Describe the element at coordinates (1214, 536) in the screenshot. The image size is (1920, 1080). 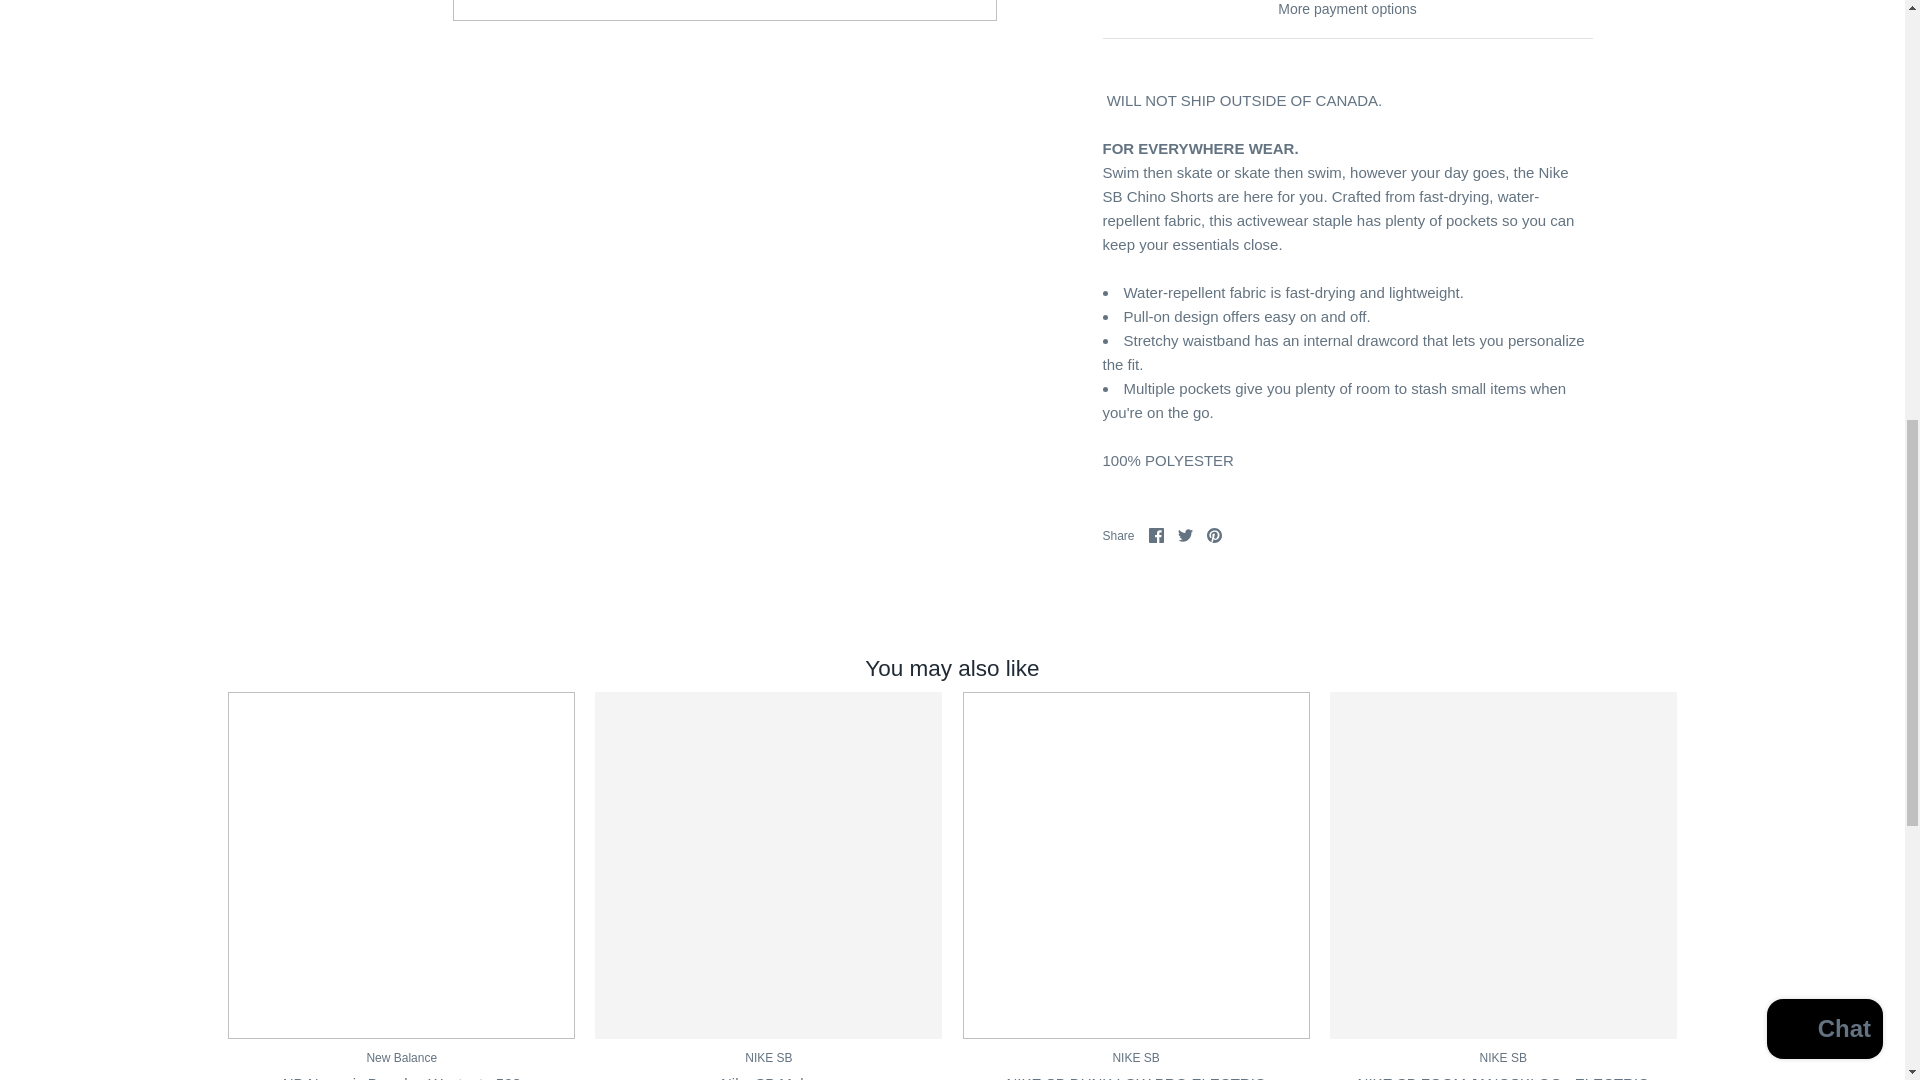
I see `Pinterest` at that location.